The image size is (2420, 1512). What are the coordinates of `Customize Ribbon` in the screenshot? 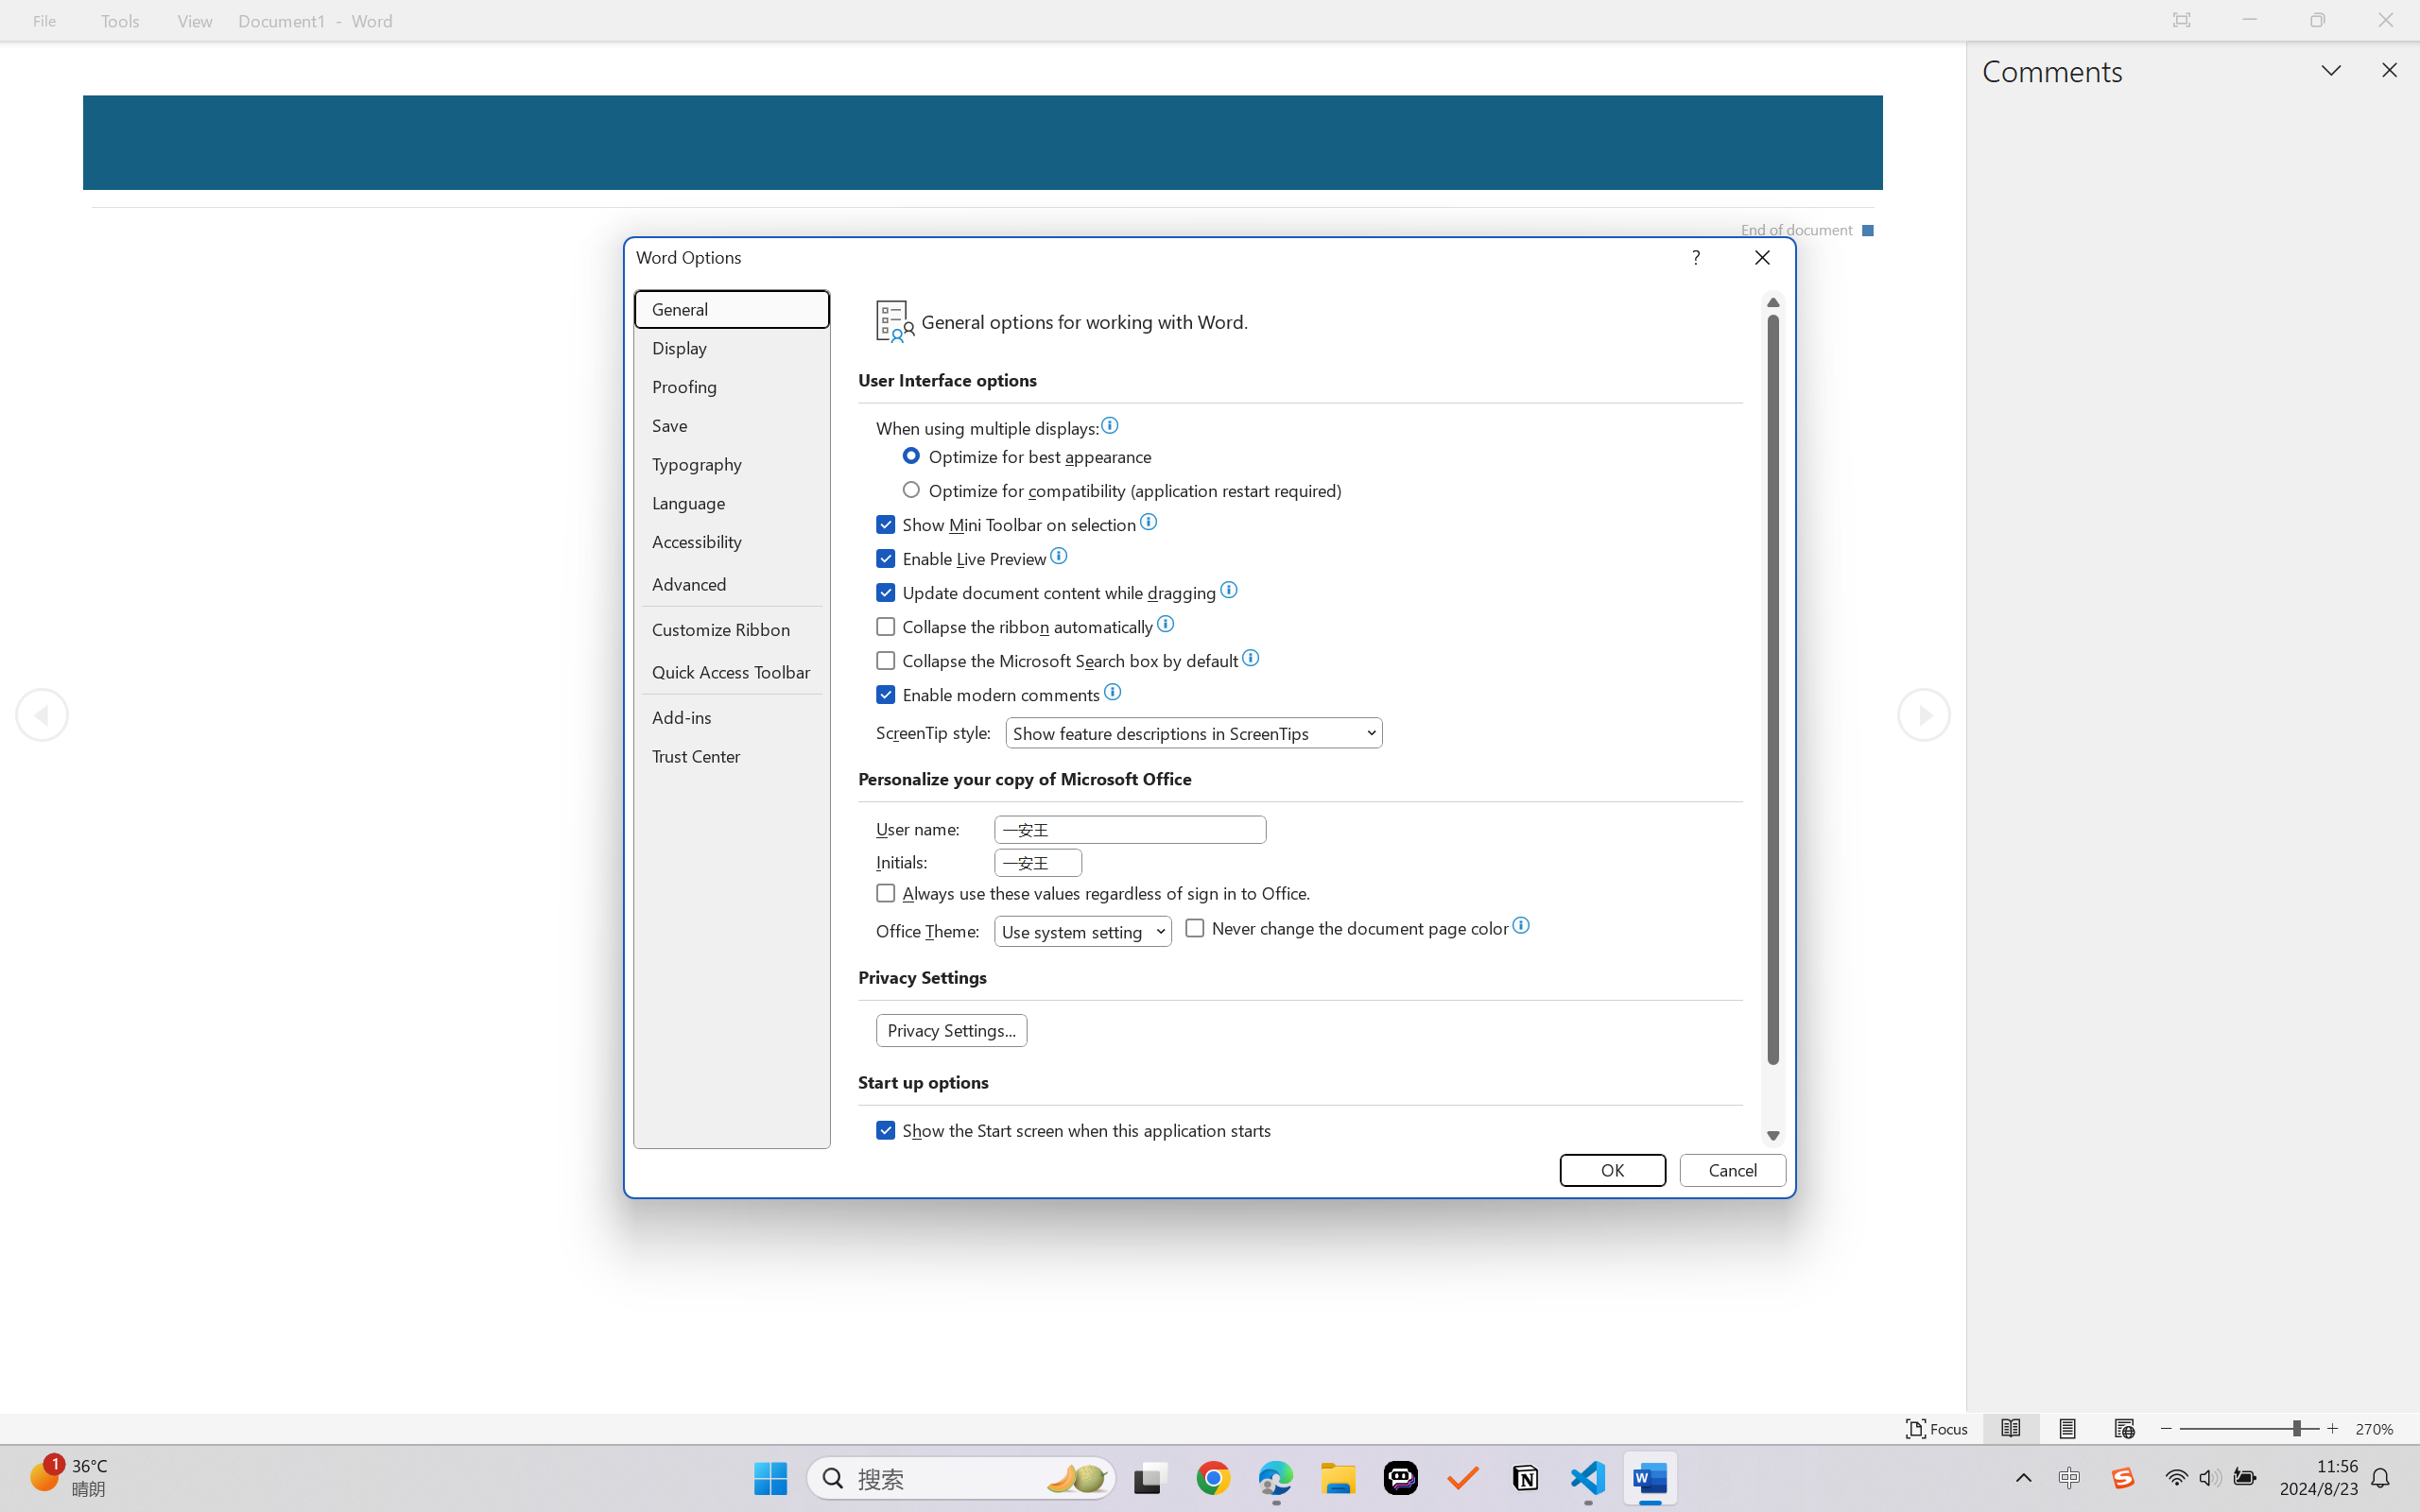 It's located at (732, 629).